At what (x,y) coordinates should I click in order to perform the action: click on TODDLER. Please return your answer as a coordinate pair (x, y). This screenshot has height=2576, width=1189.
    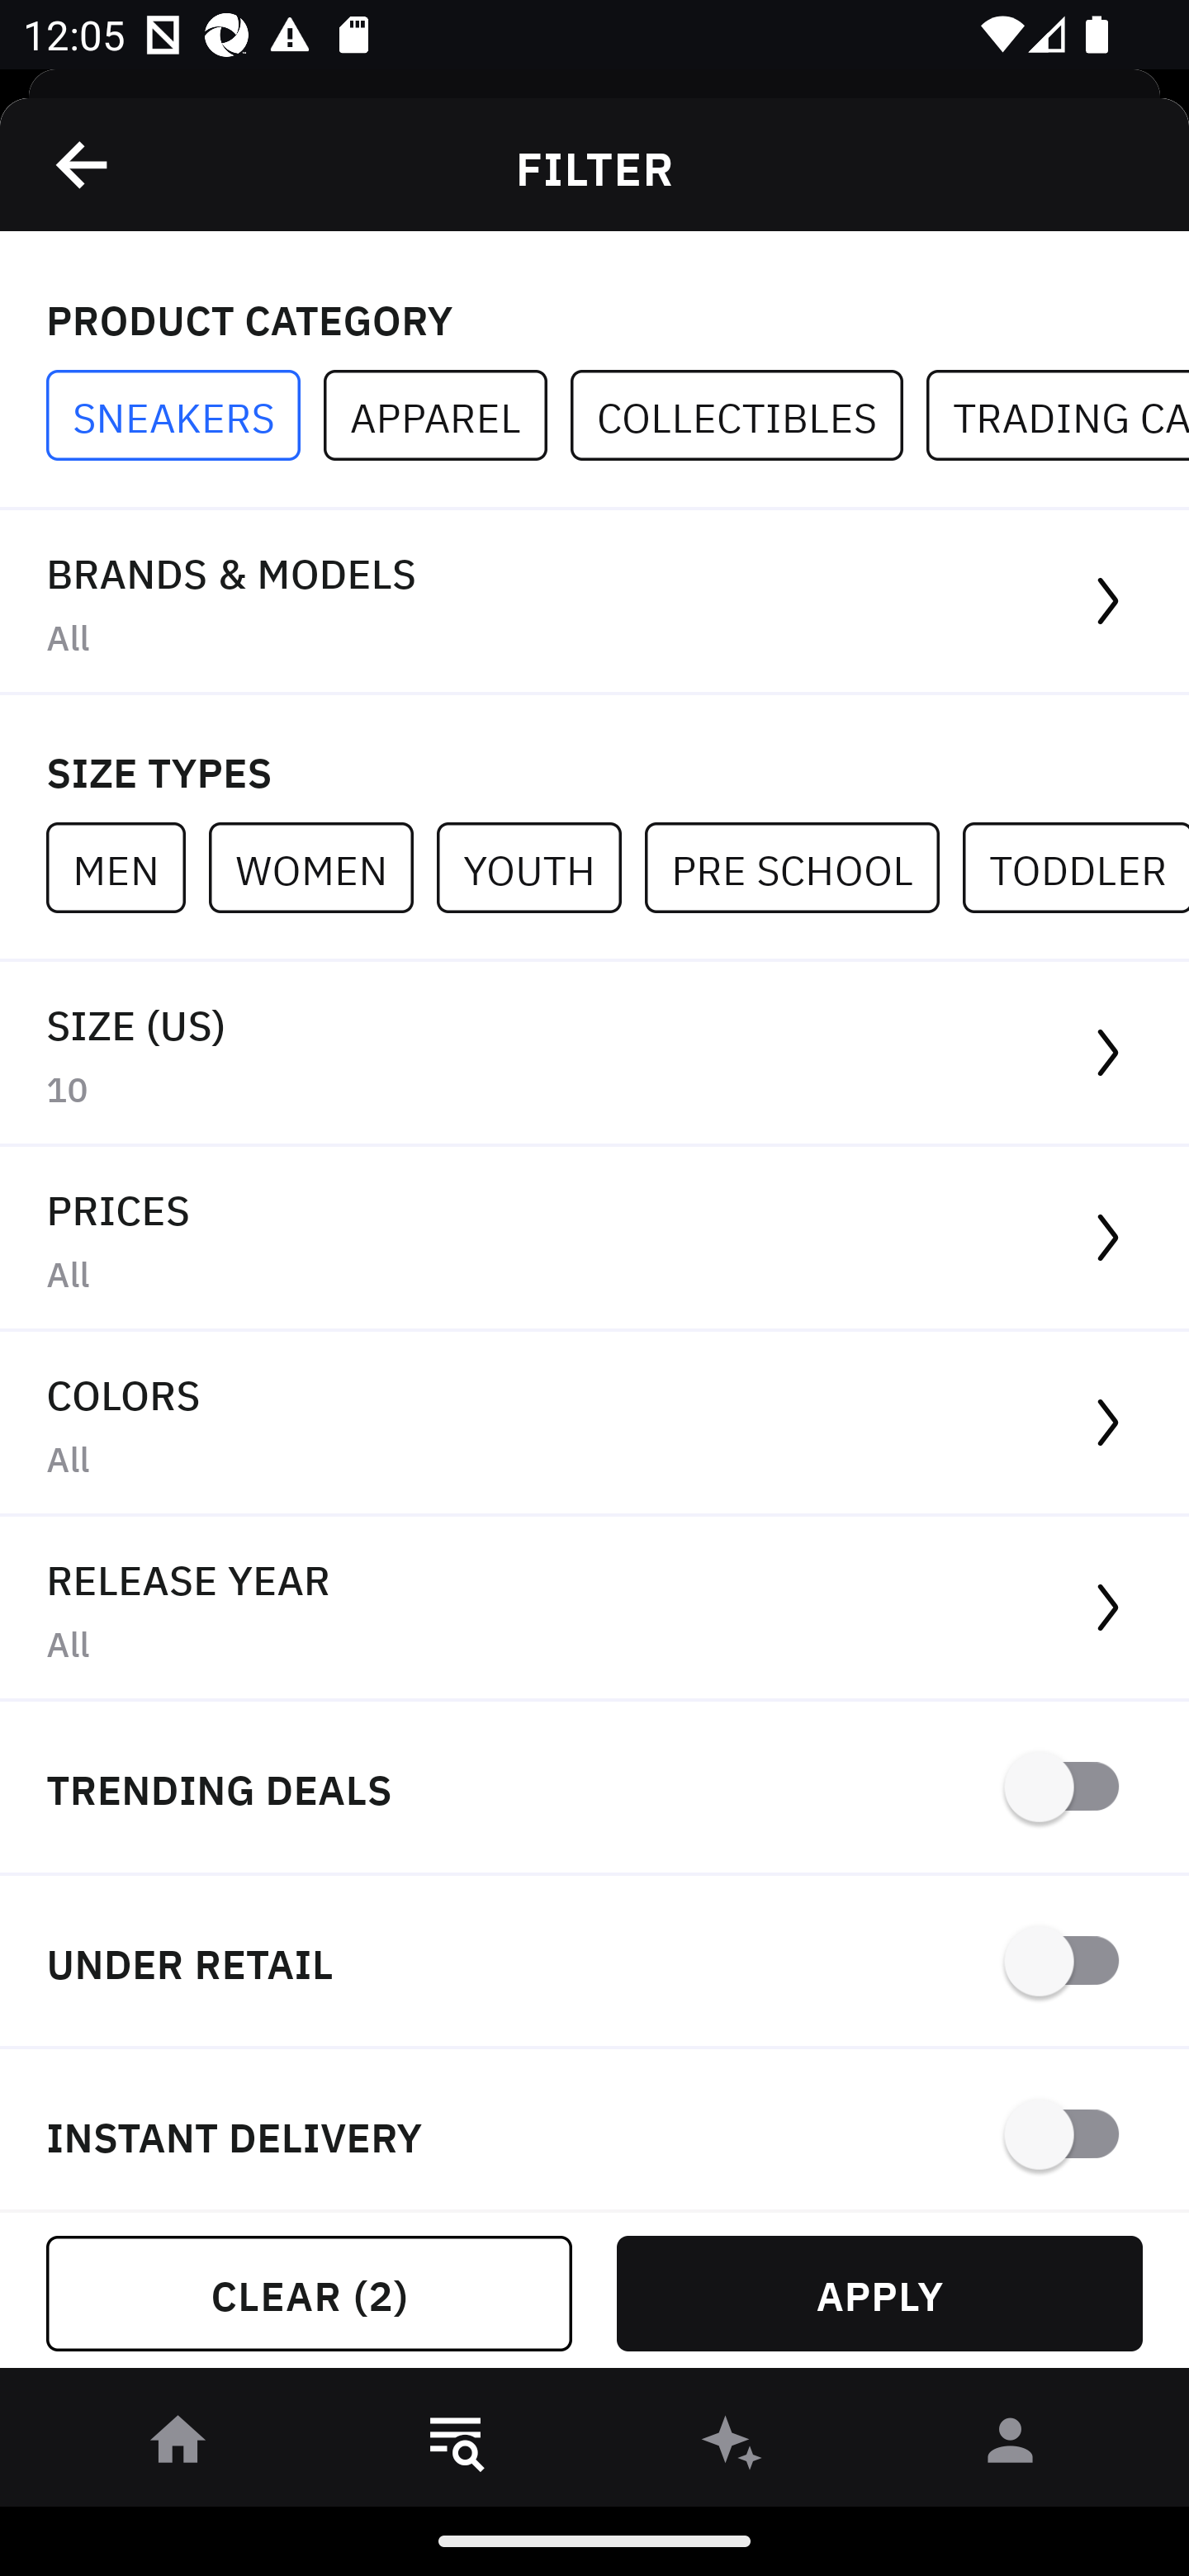
    Looking at the image, I should click on (1076, 867).